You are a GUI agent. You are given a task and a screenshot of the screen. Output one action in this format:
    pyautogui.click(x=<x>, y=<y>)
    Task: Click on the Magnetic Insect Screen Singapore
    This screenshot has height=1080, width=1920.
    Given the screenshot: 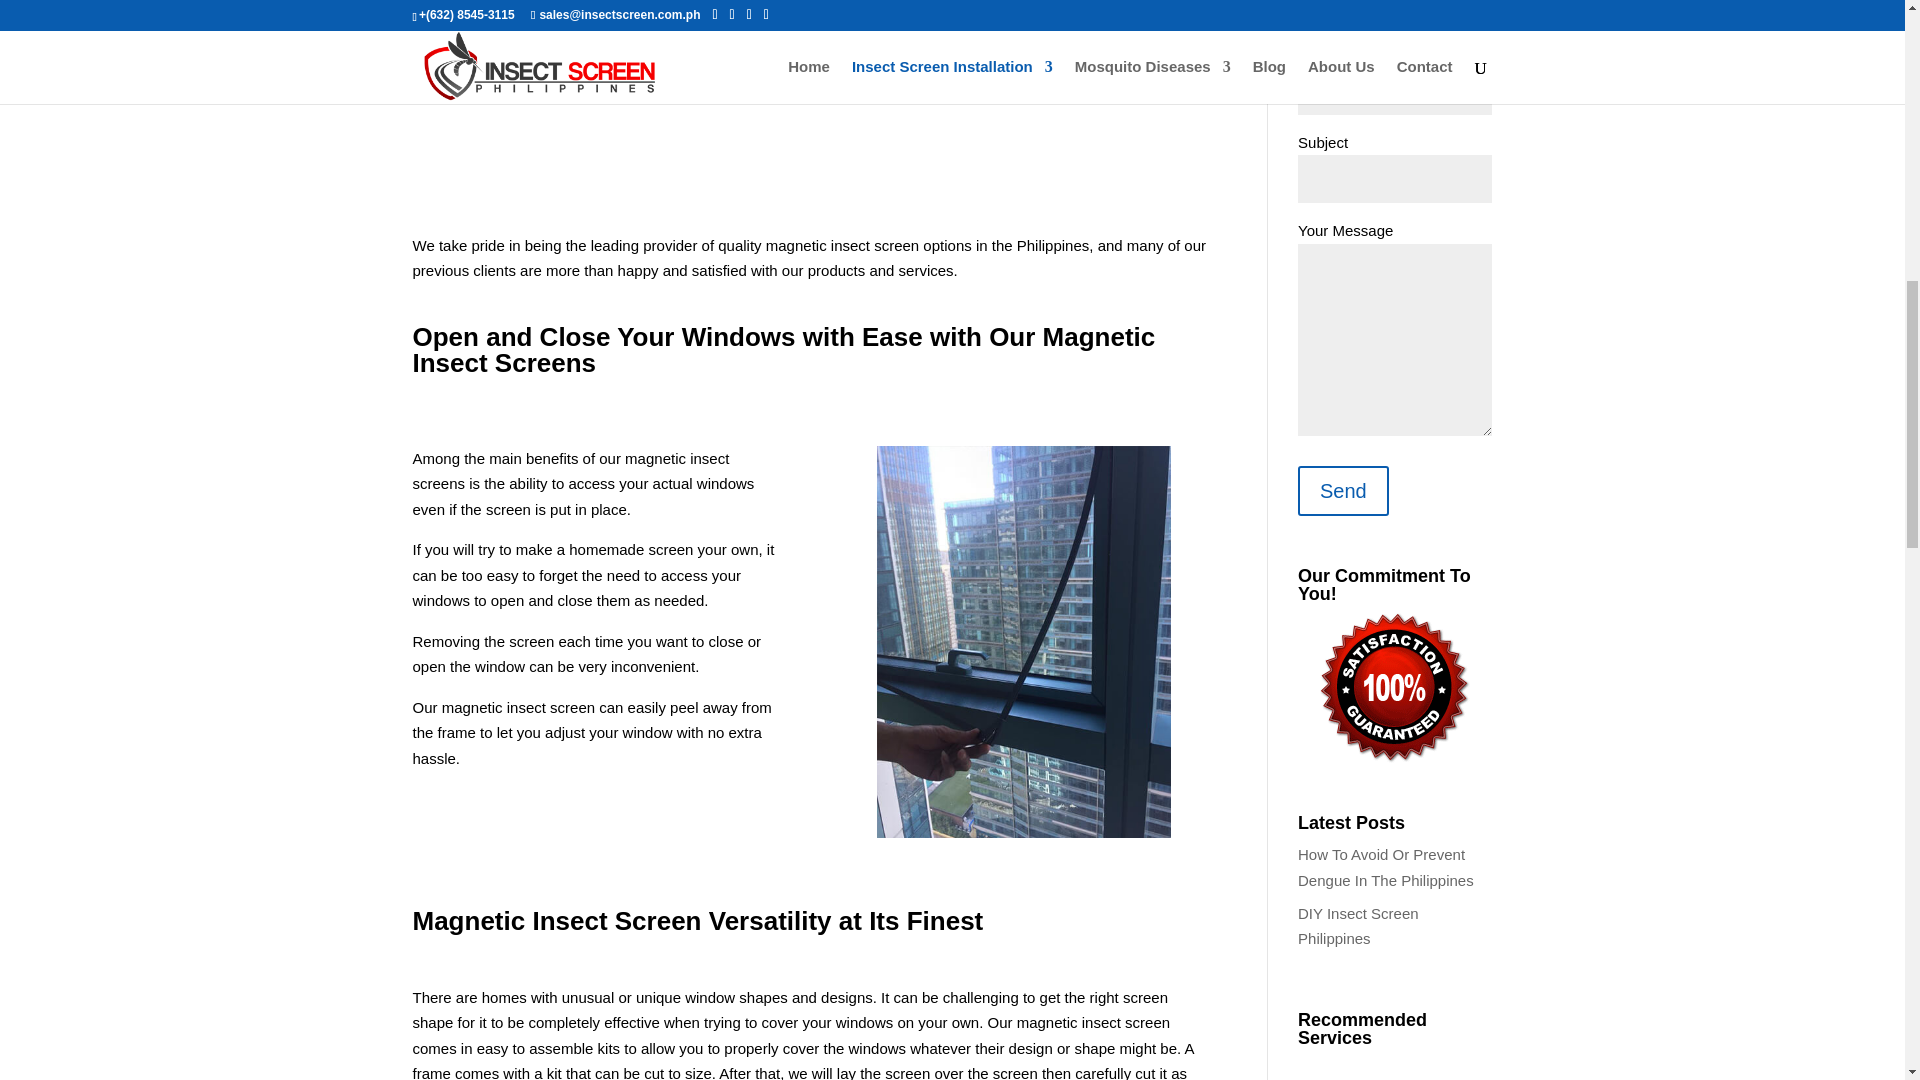 What is the action you would take?
    pyautogui.click(x=1024, y=86)
    